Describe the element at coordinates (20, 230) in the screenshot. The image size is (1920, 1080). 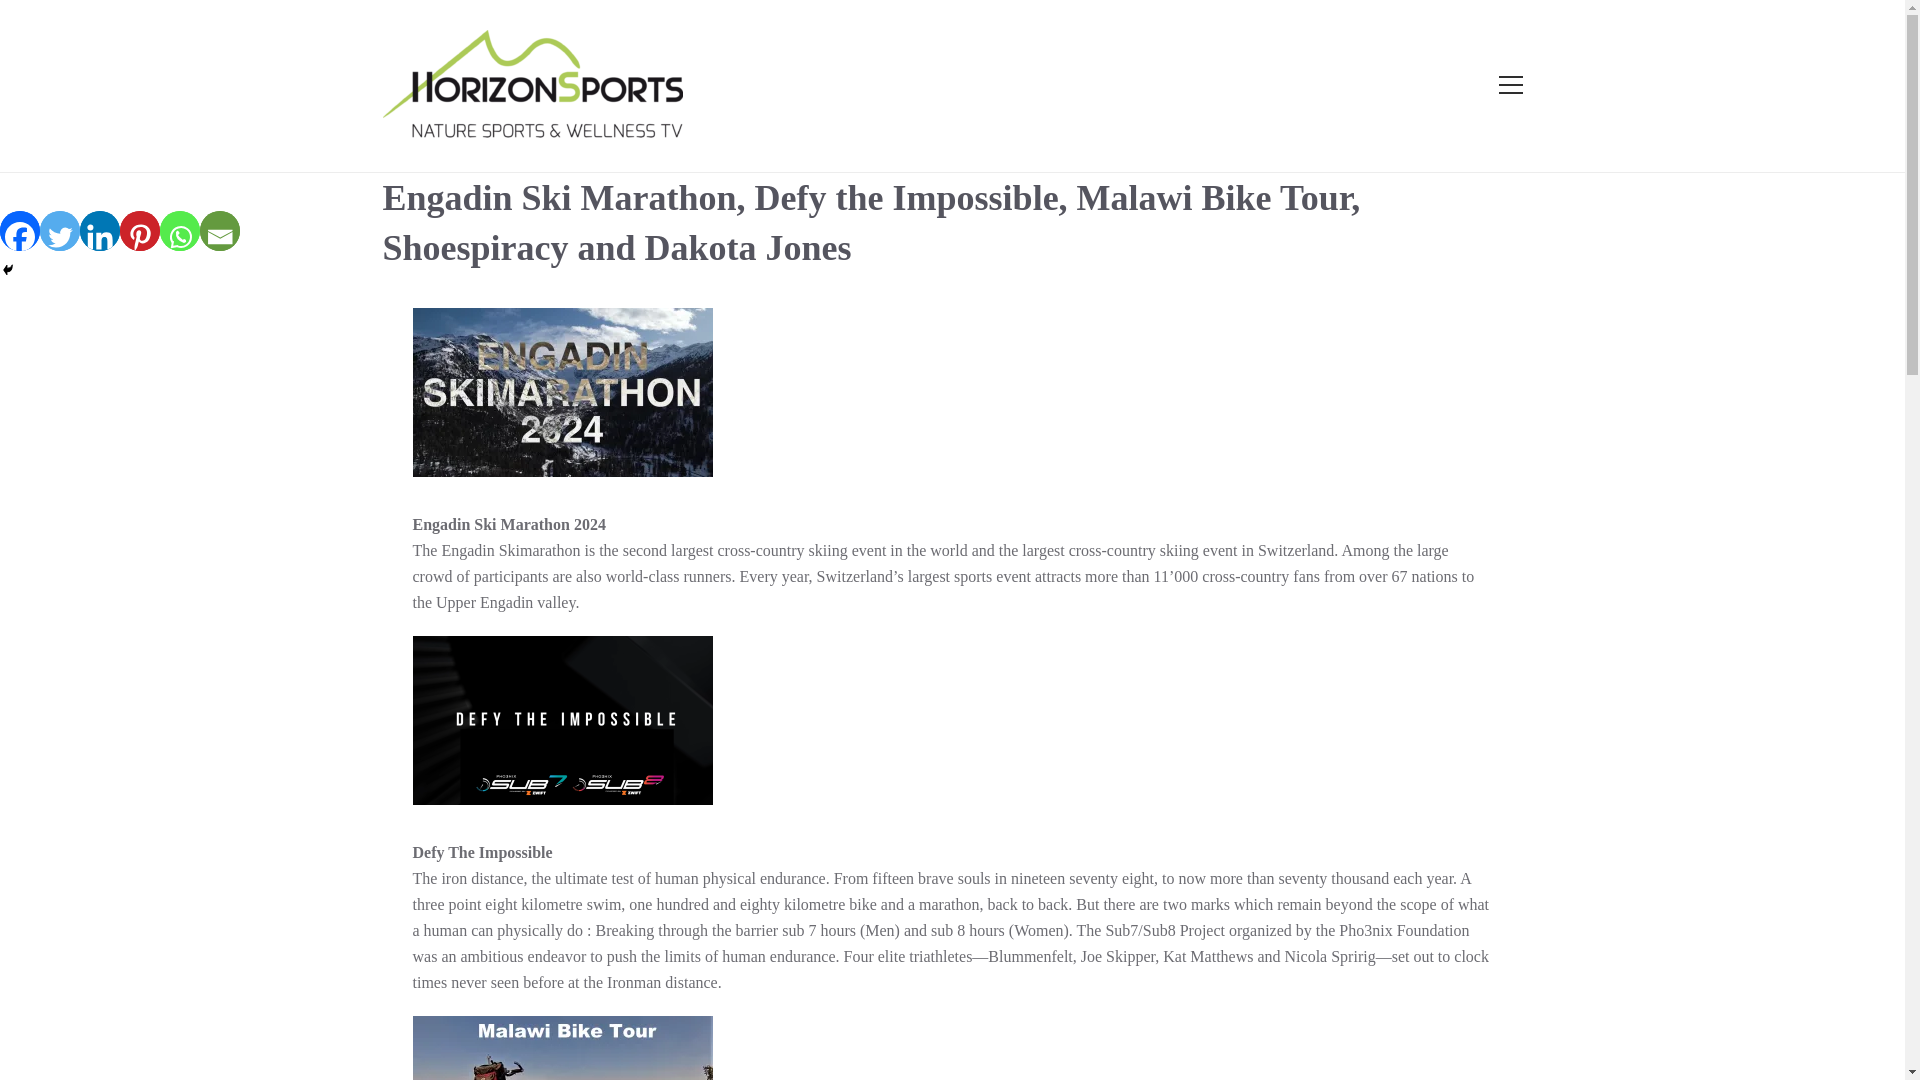
I see `Facebook` at that location.